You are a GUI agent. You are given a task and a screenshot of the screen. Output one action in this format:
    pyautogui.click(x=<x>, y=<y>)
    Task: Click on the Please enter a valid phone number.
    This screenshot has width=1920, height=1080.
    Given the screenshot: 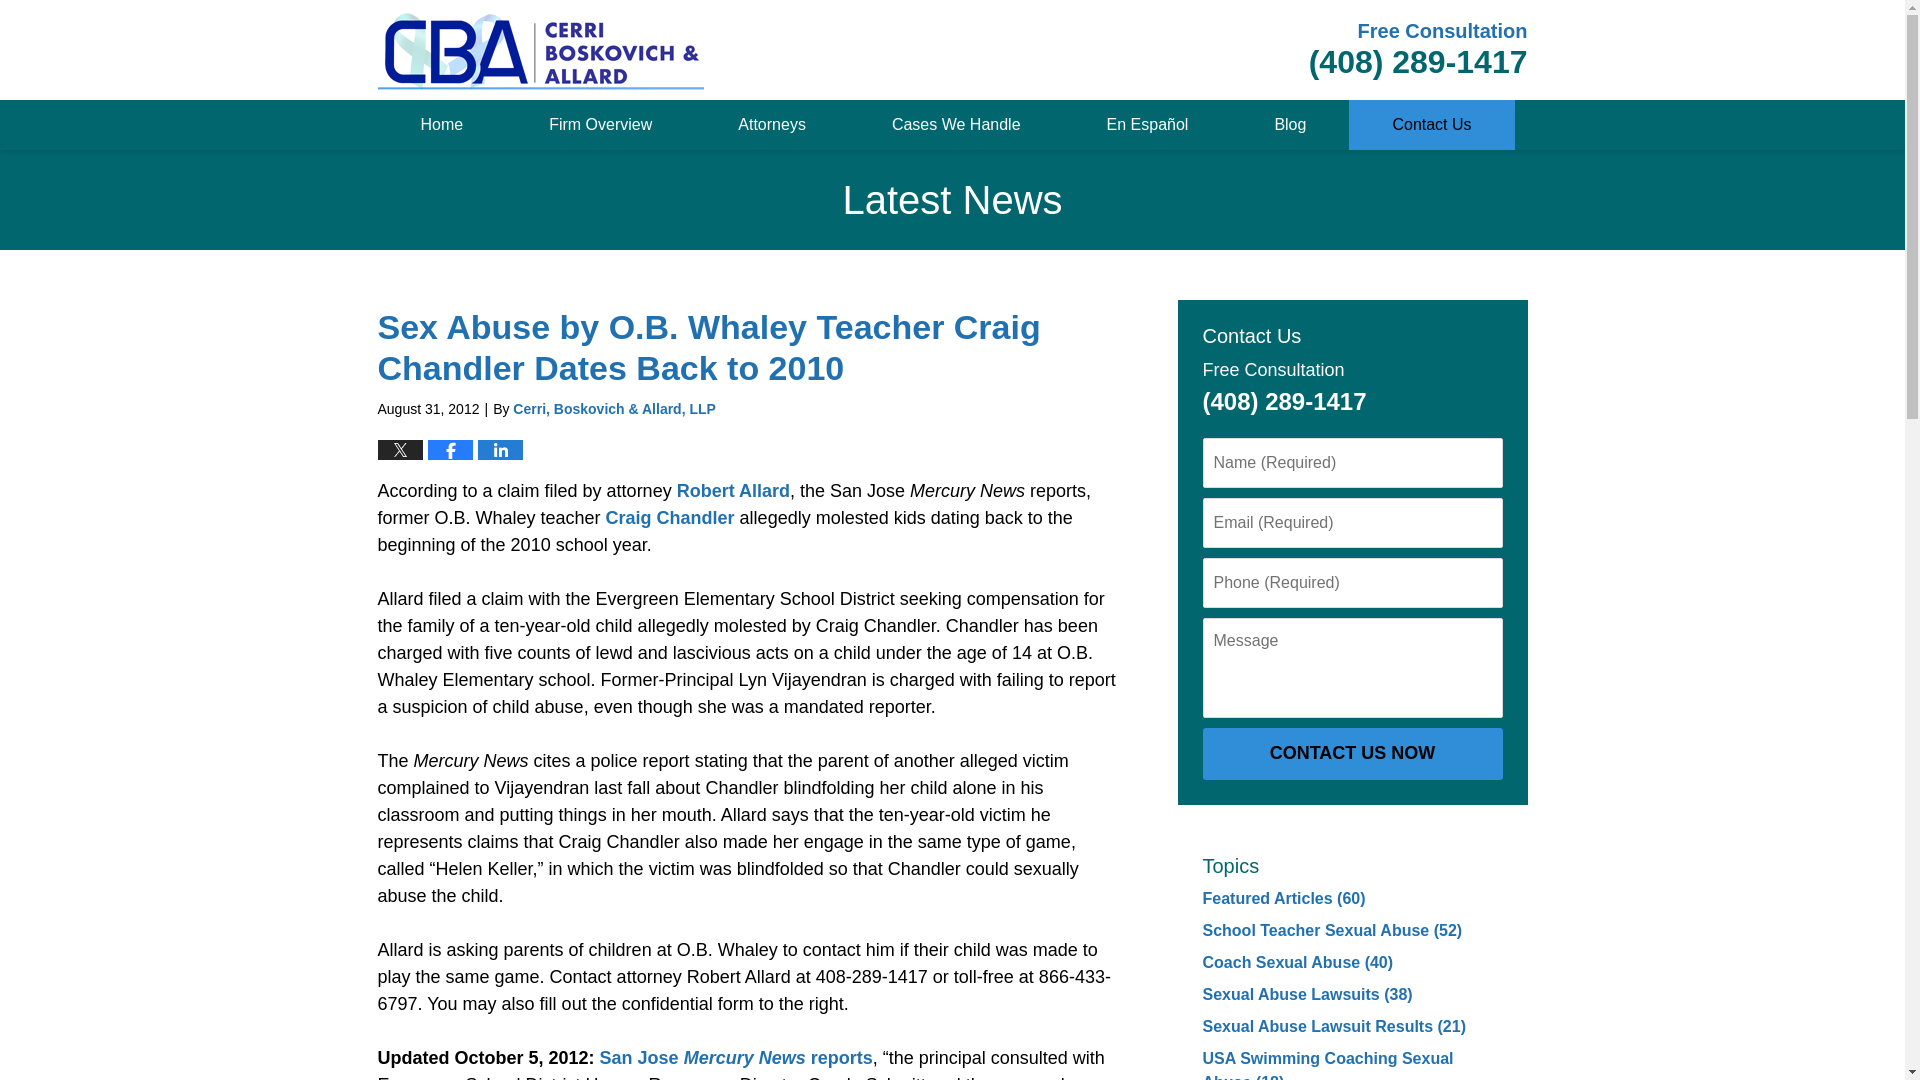 What is the action you would take?
    pyautogui.click(x=1351, y=583)
    